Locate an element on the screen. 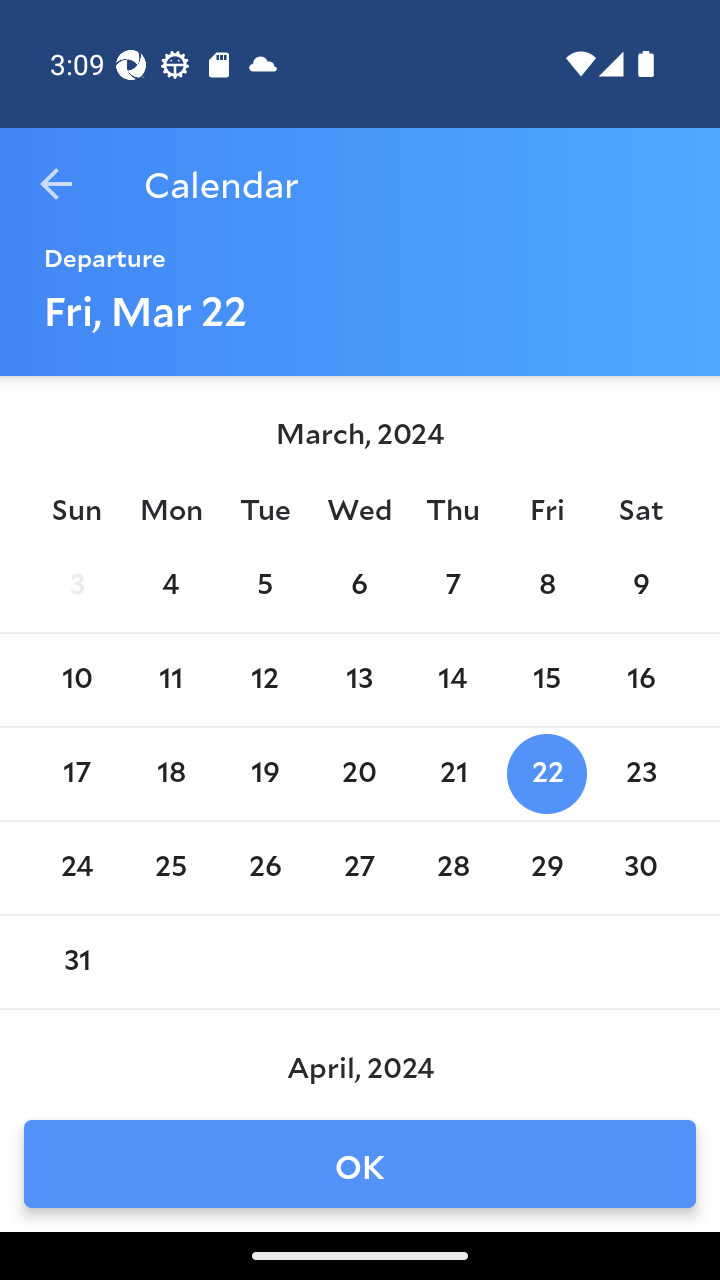  16 is located at coordinates (641, 680).